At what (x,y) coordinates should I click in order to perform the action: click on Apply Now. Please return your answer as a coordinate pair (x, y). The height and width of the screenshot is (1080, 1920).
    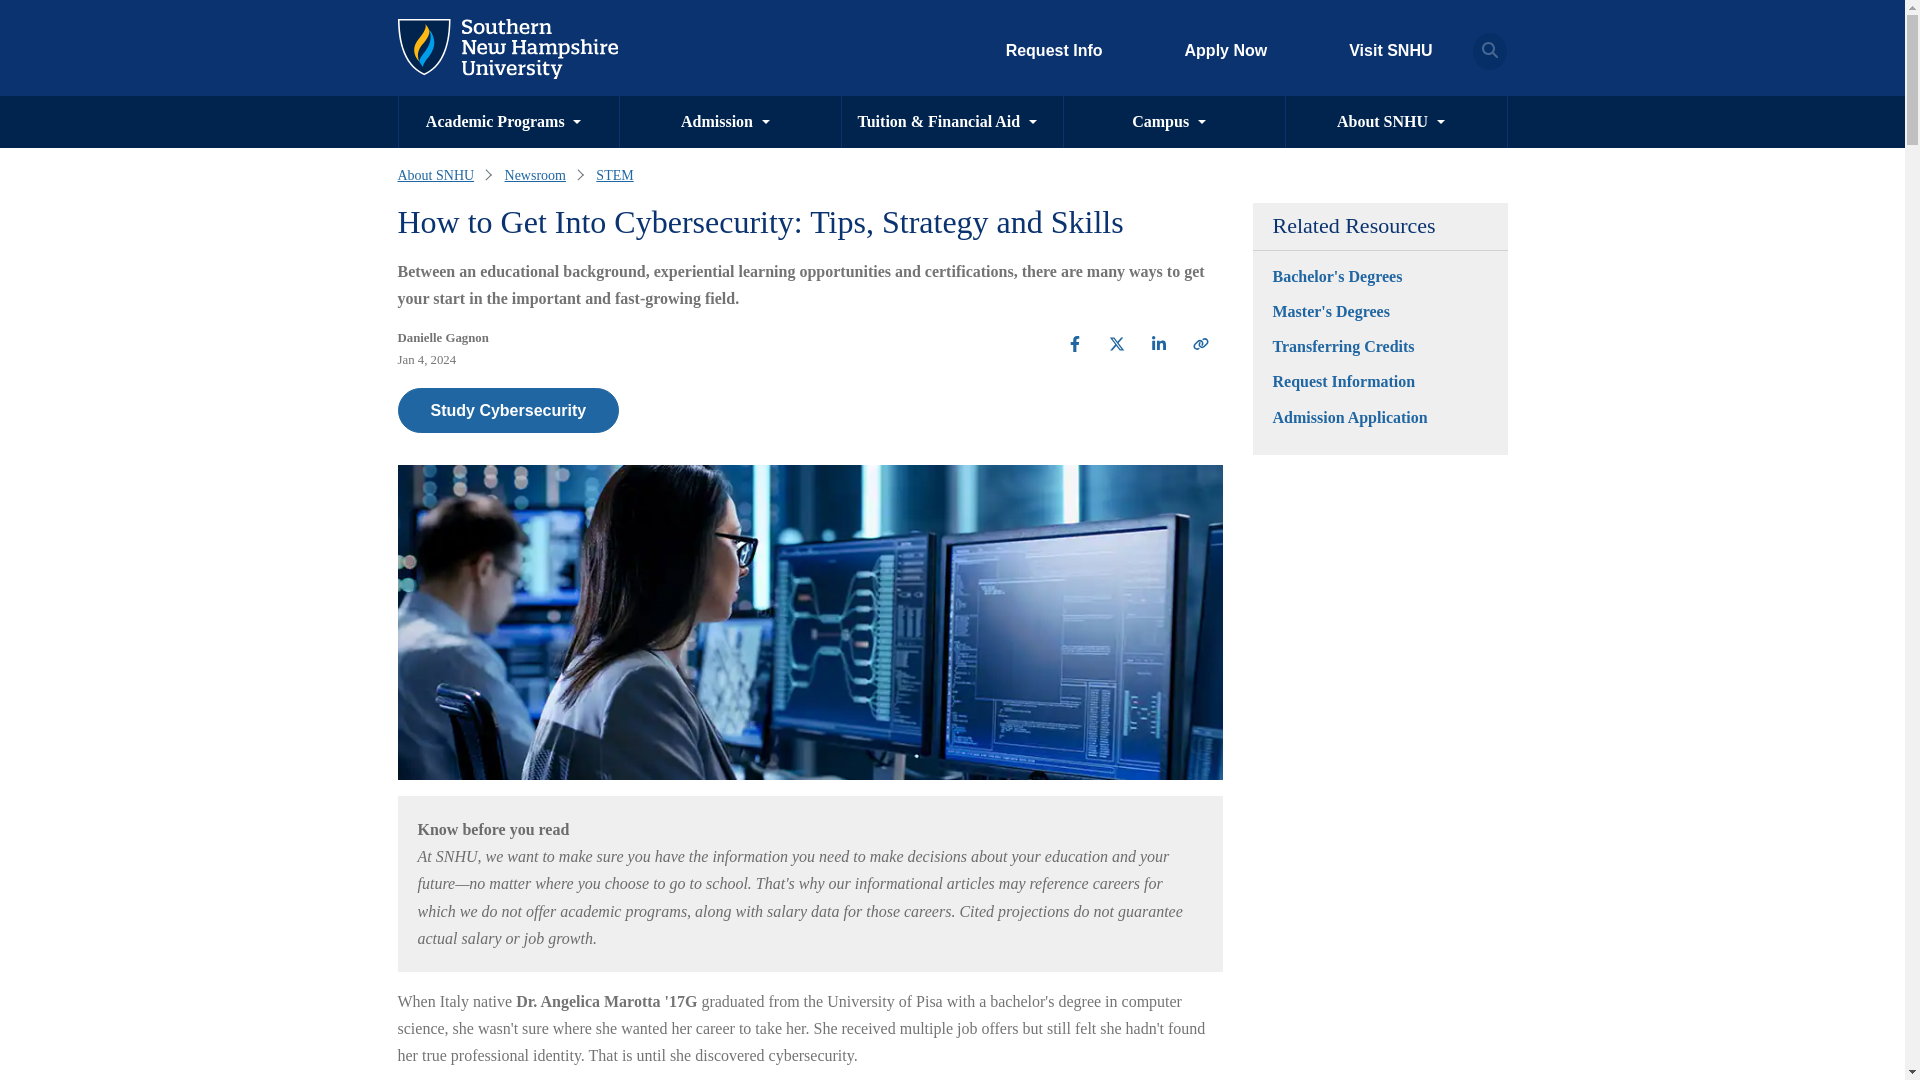
    Looking at the image, I should click on (1226, 51).